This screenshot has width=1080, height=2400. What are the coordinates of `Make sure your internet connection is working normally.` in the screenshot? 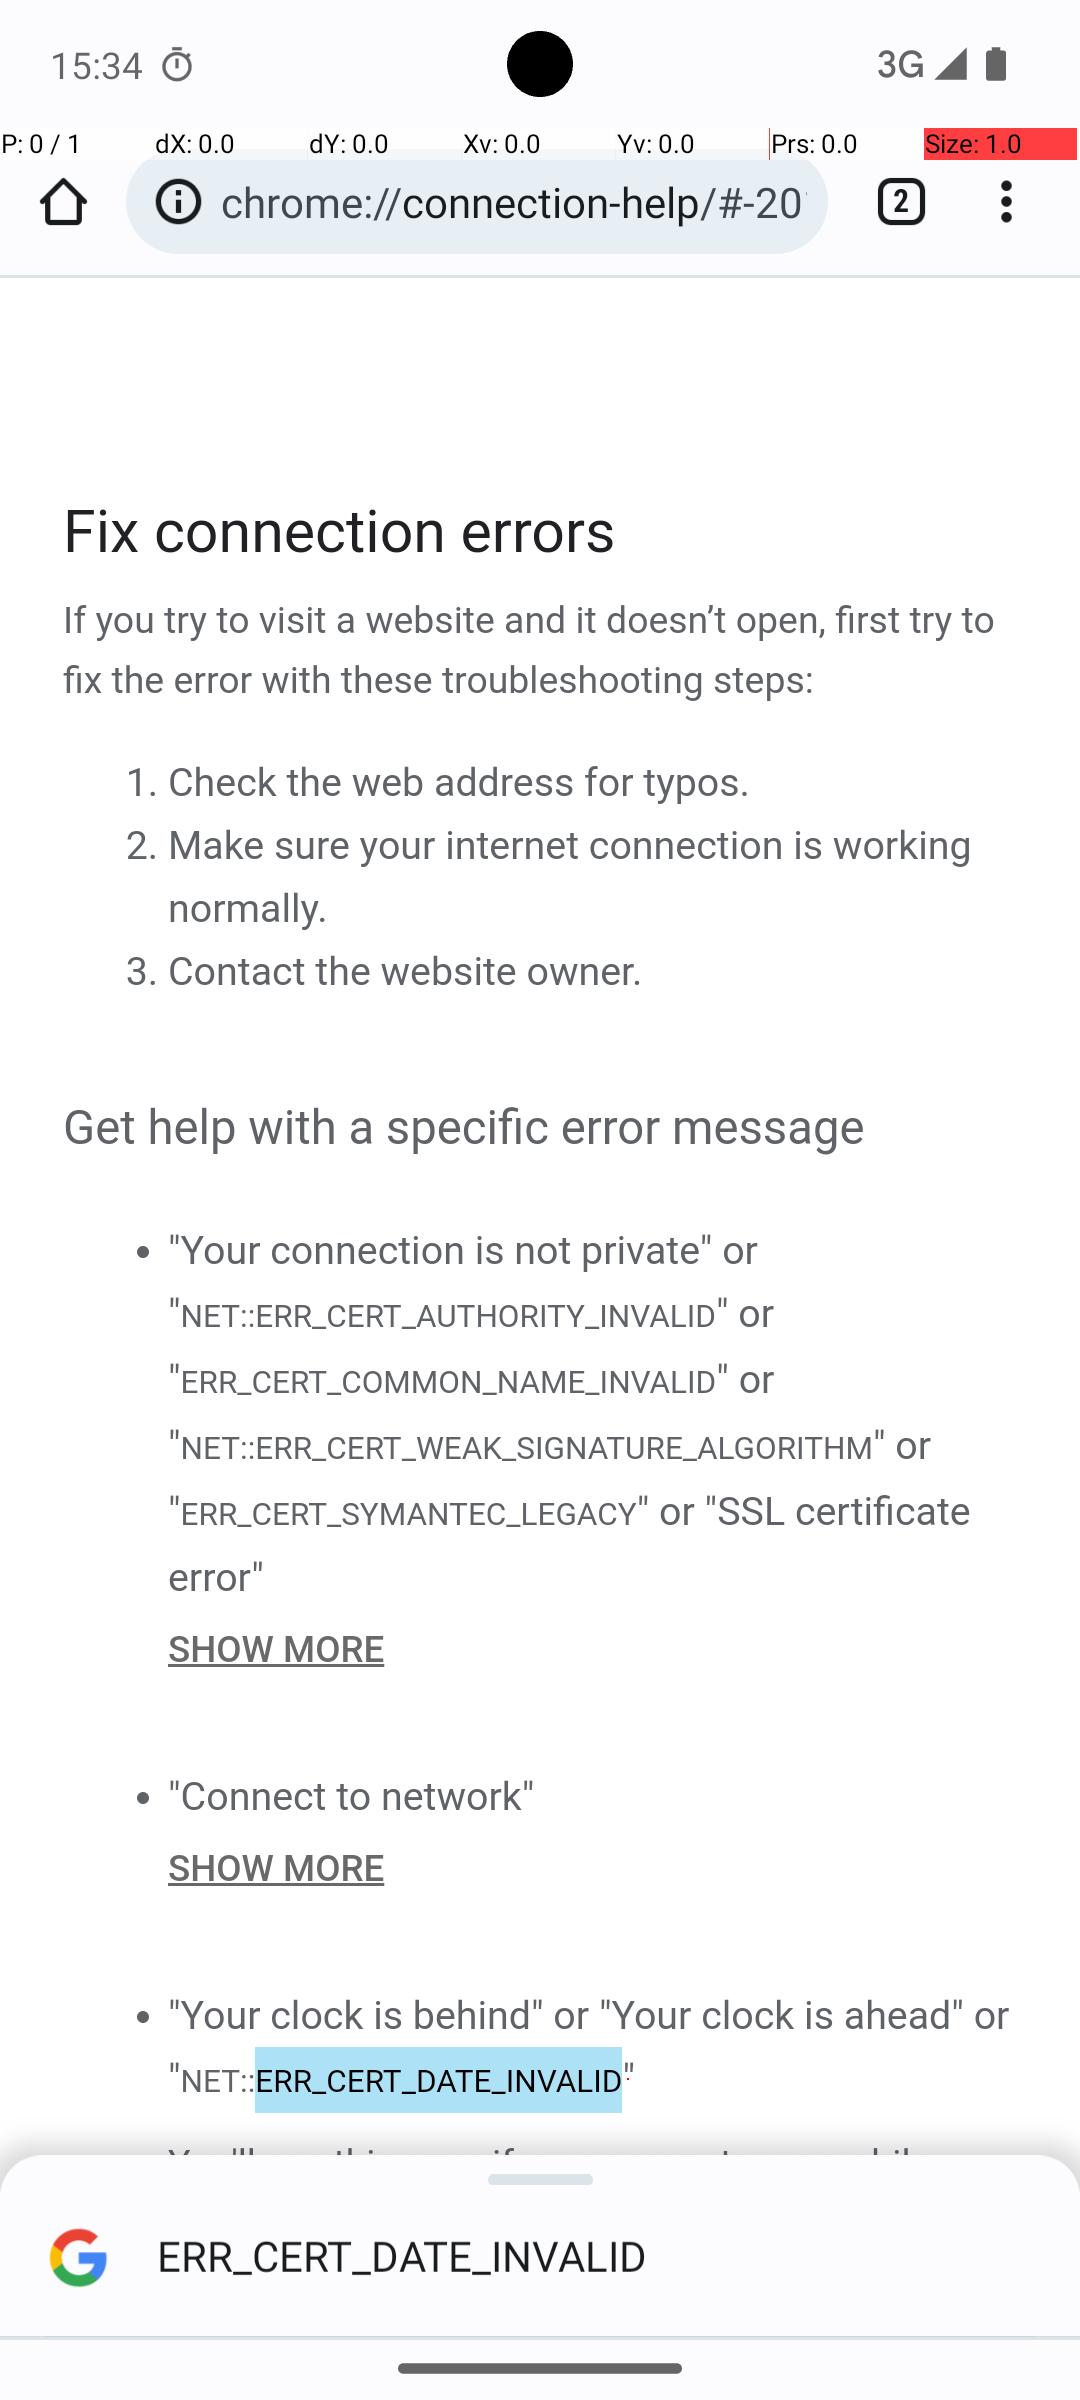 It's located at (570, 877).